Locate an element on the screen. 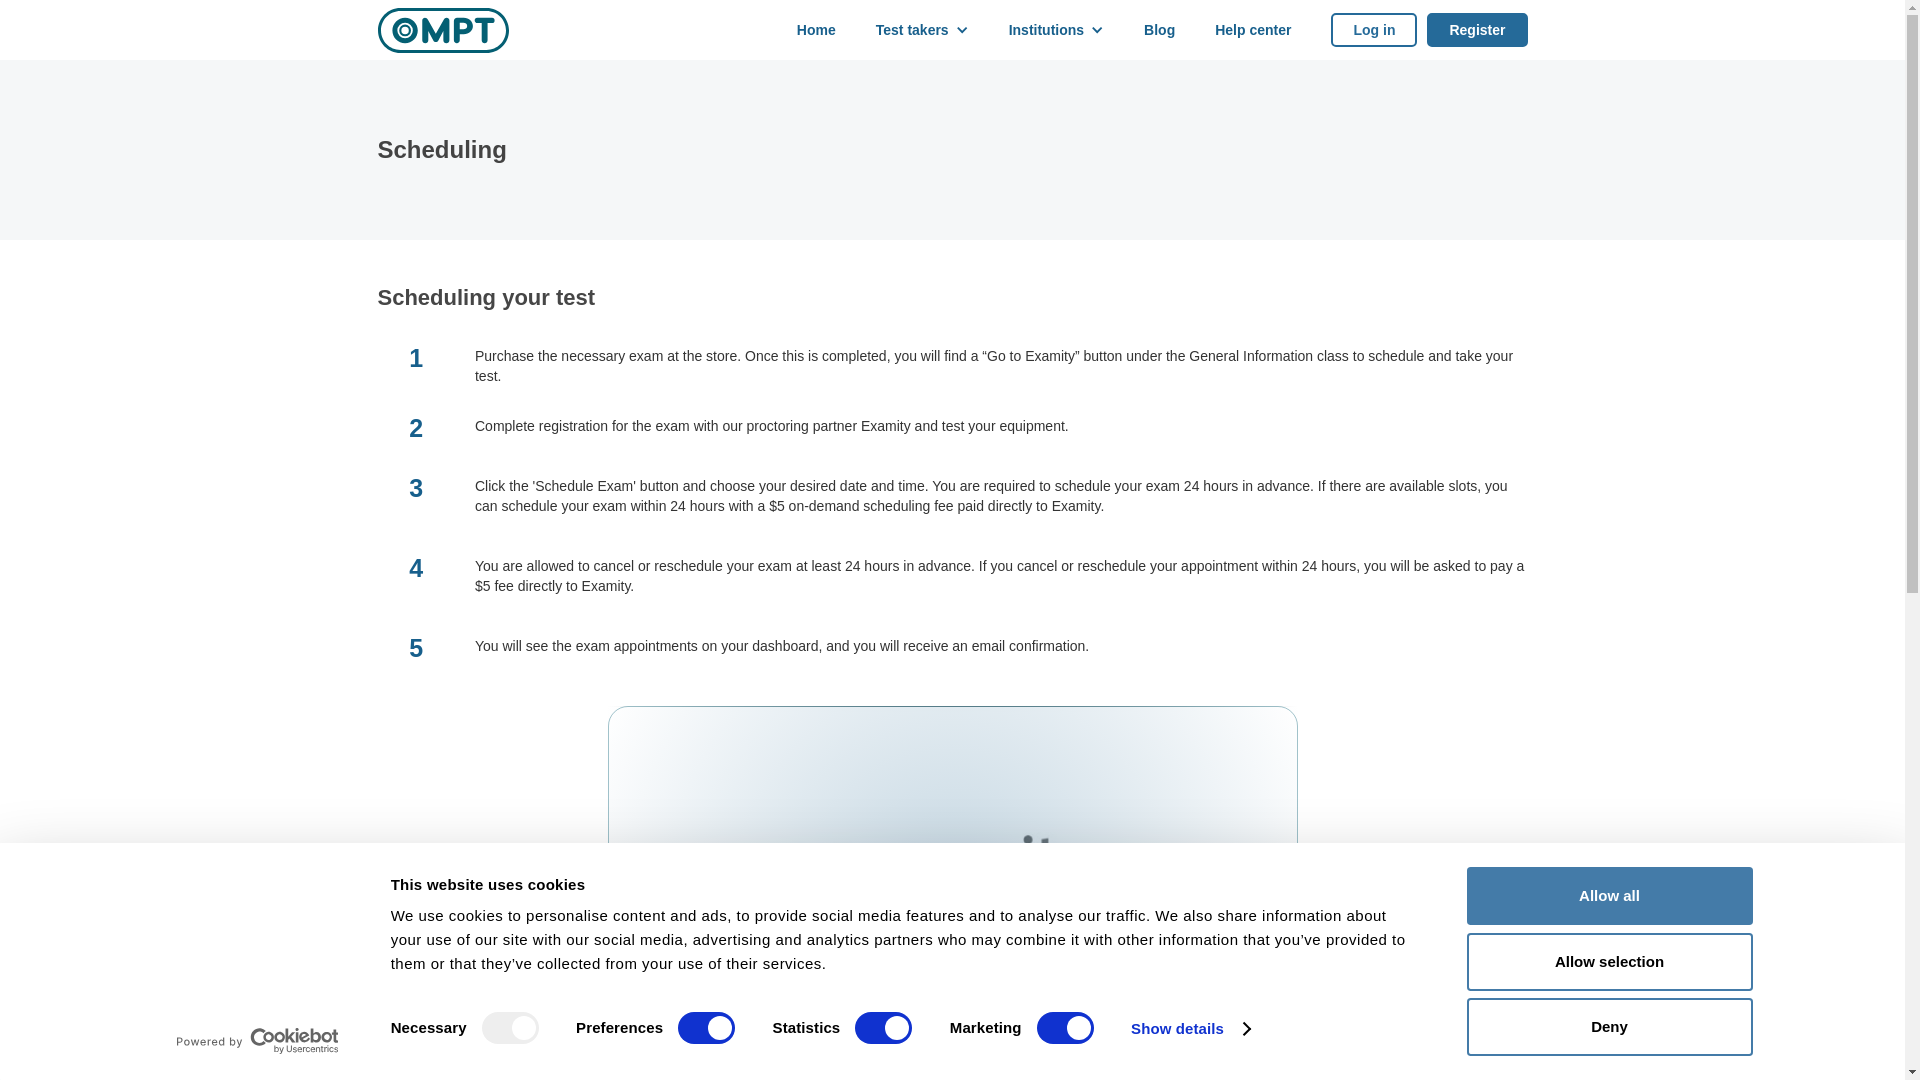 The height and width of the screenshot is (1080, 1920). Deny is located at coordinates (1608, 1026).